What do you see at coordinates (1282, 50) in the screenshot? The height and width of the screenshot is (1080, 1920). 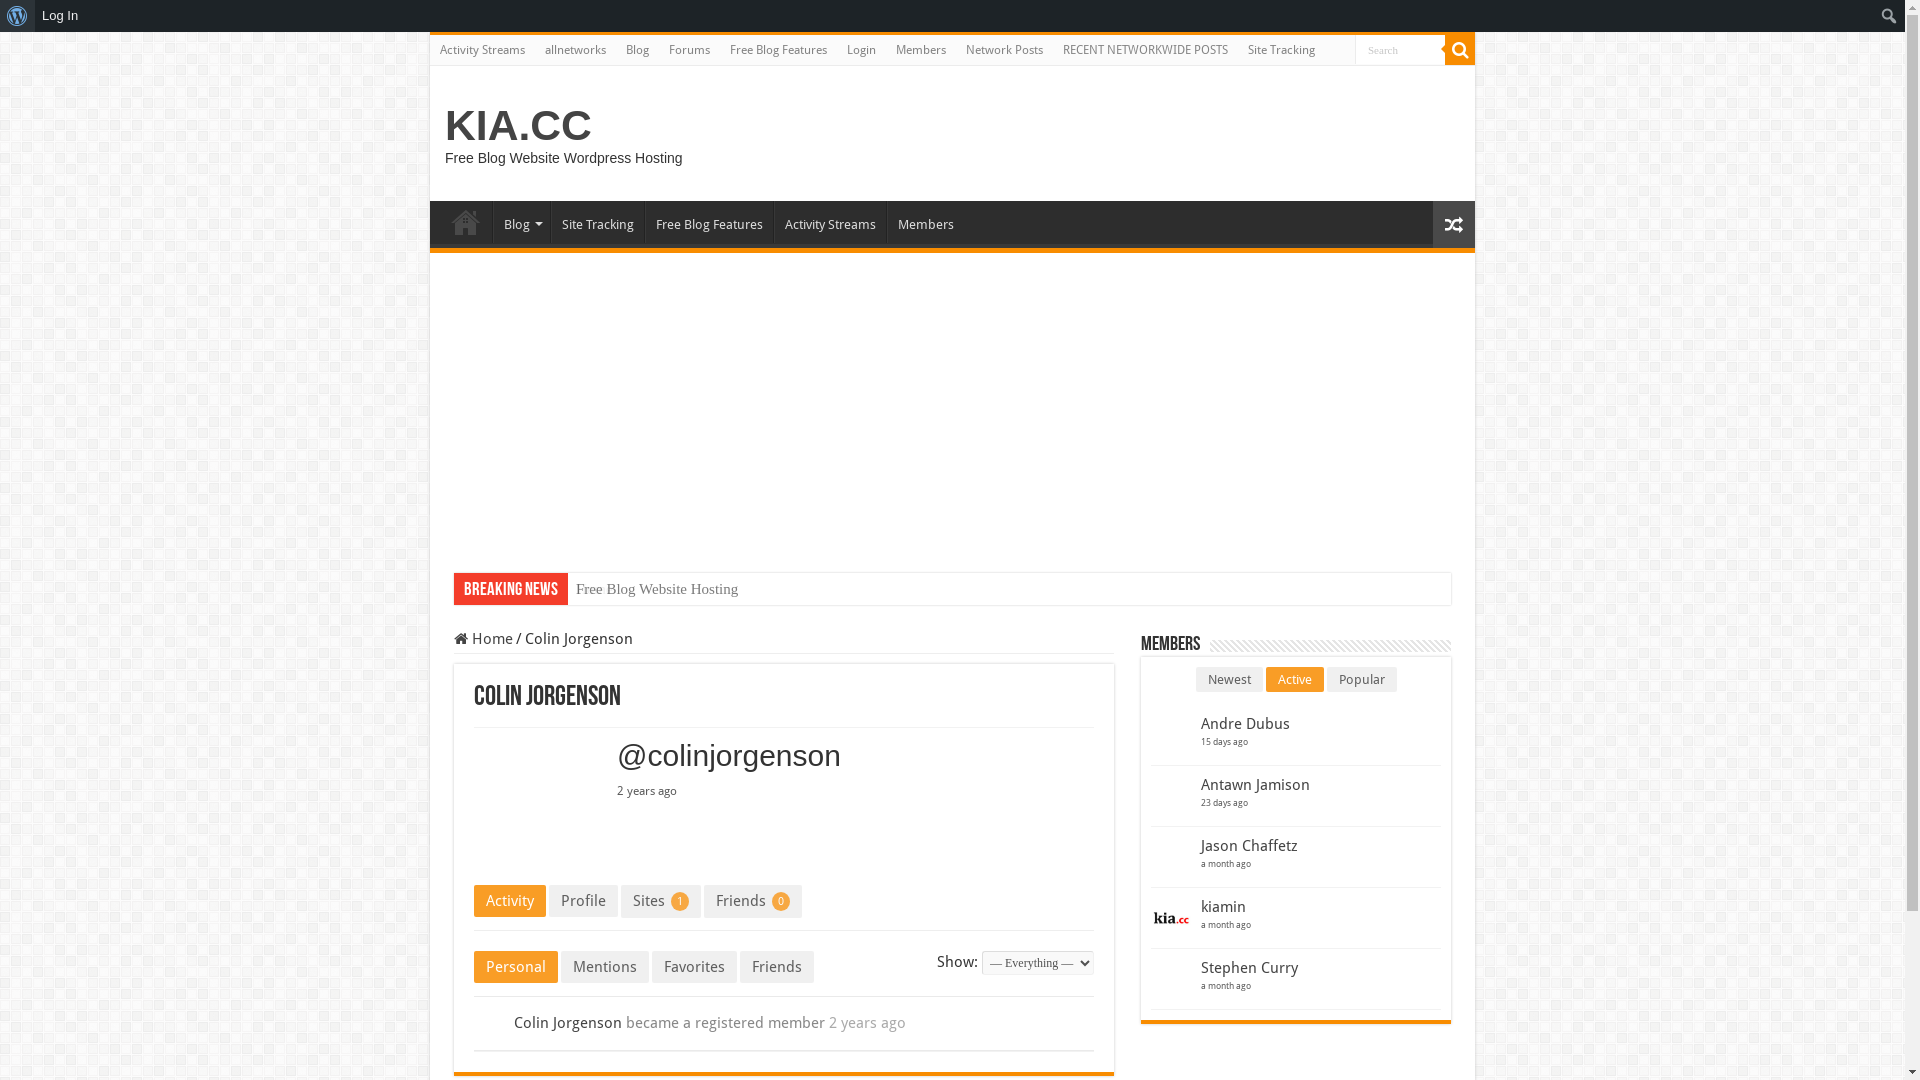 I see `Site Tracking` at bounding box center [1282, 50].